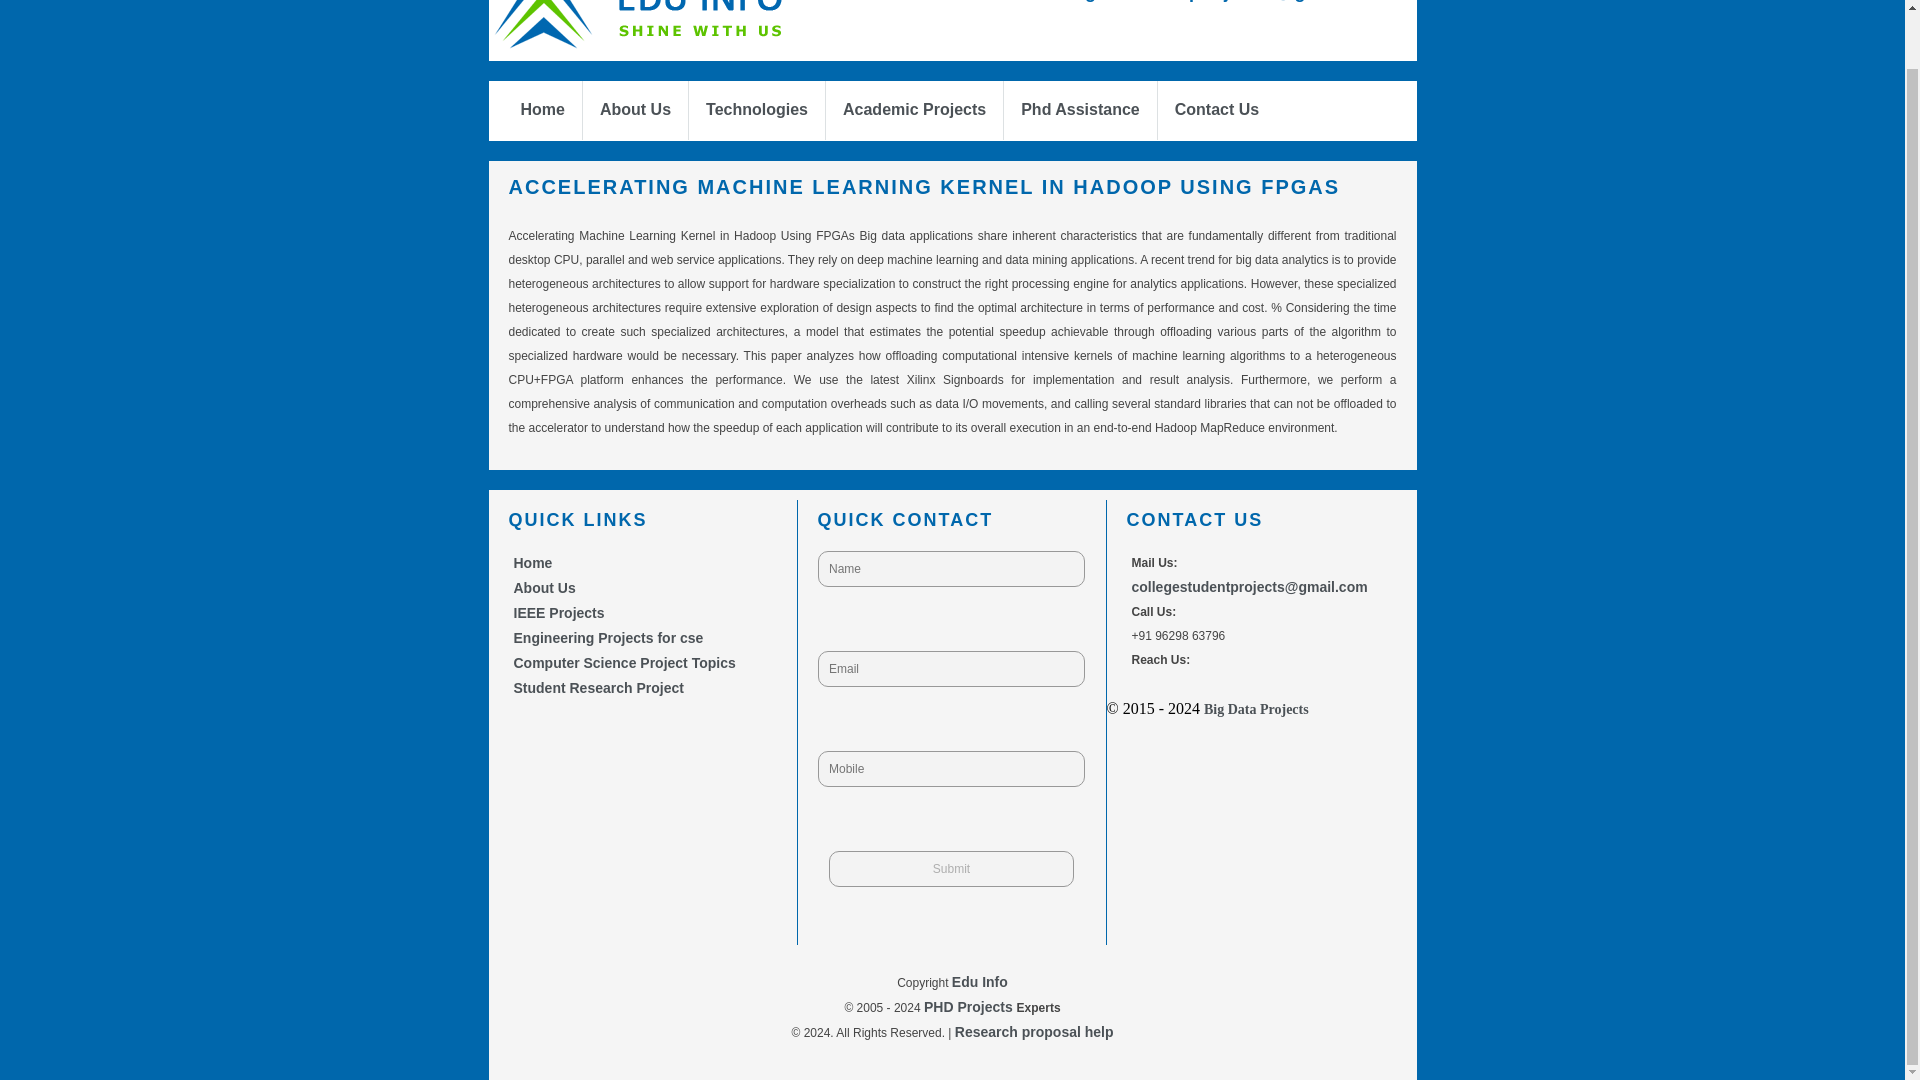 Image resolution: width=1920 pixels, height=1080 pixels. Describe the element at coordinates (1217, 109) in the screenshot. I see `Contact Us` at that location.